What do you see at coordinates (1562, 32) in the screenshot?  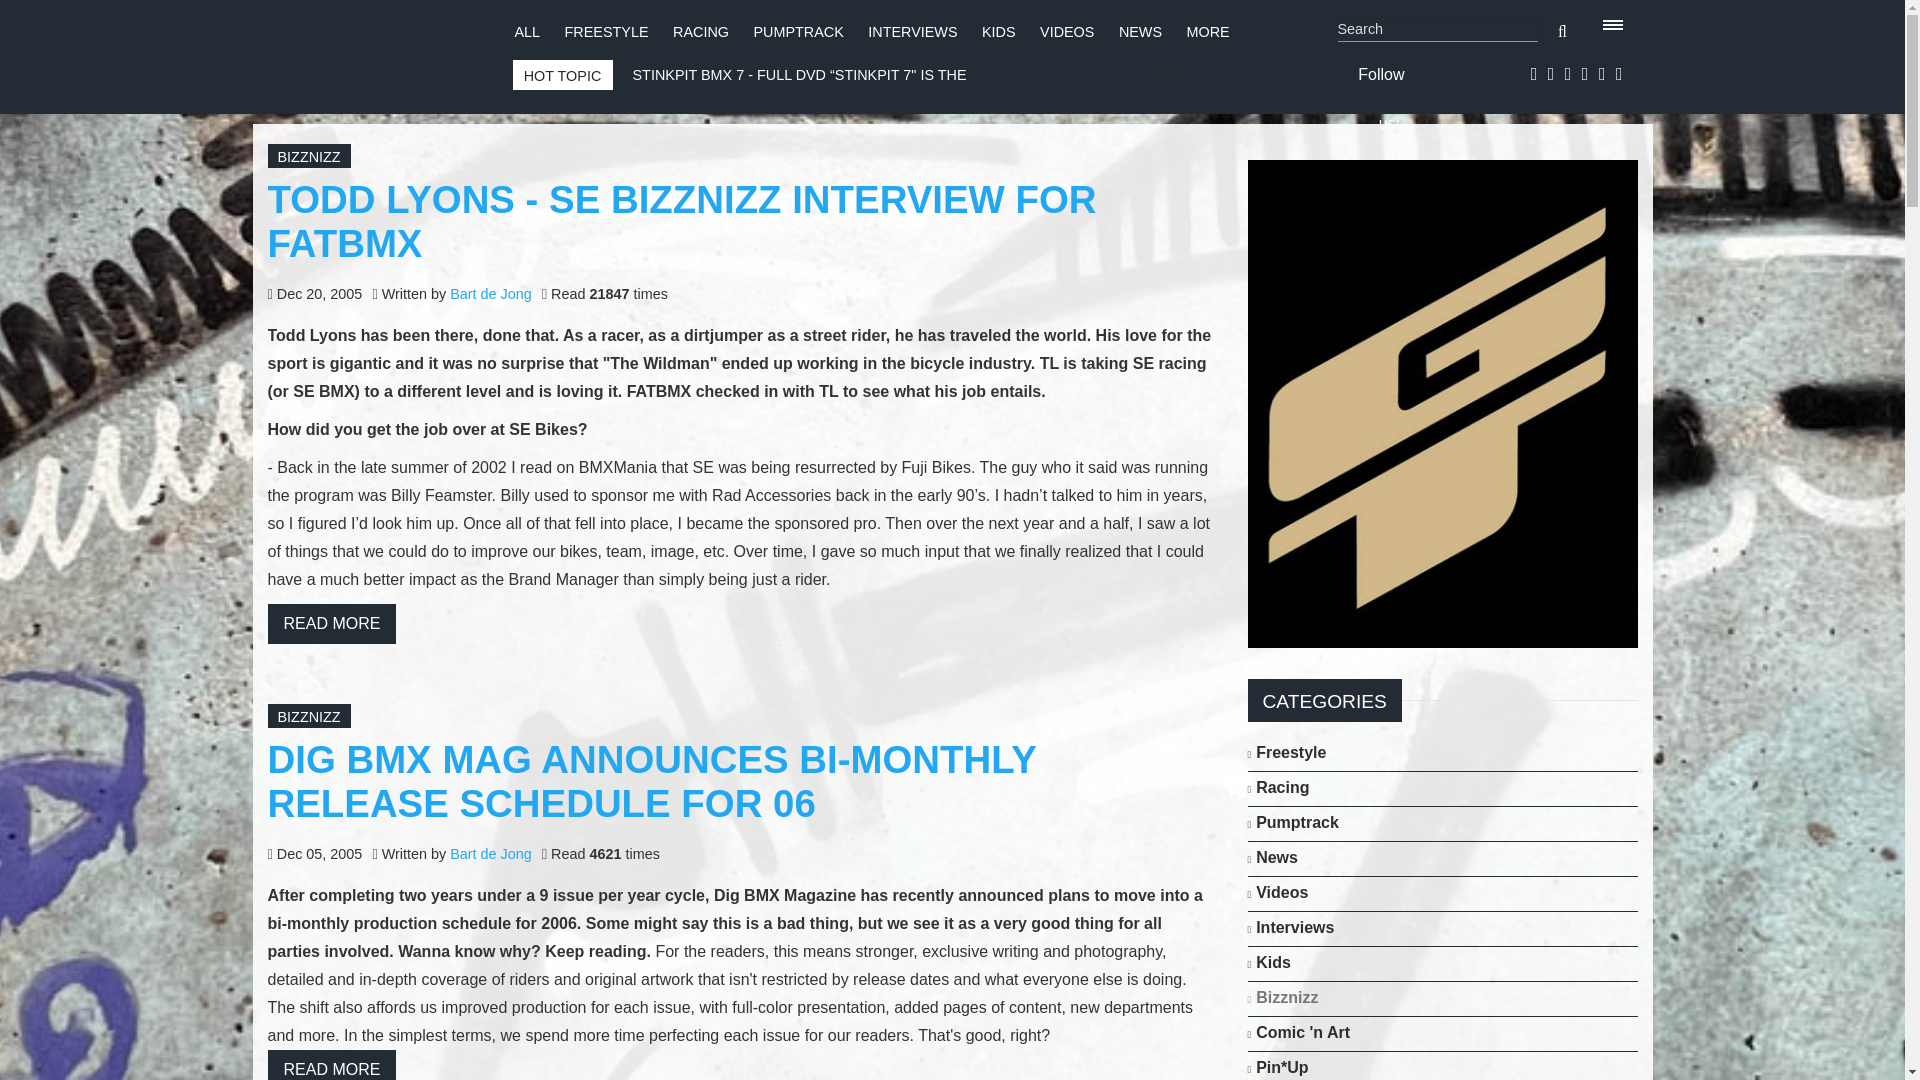 I see `search` at bounding box center [1562, 32].